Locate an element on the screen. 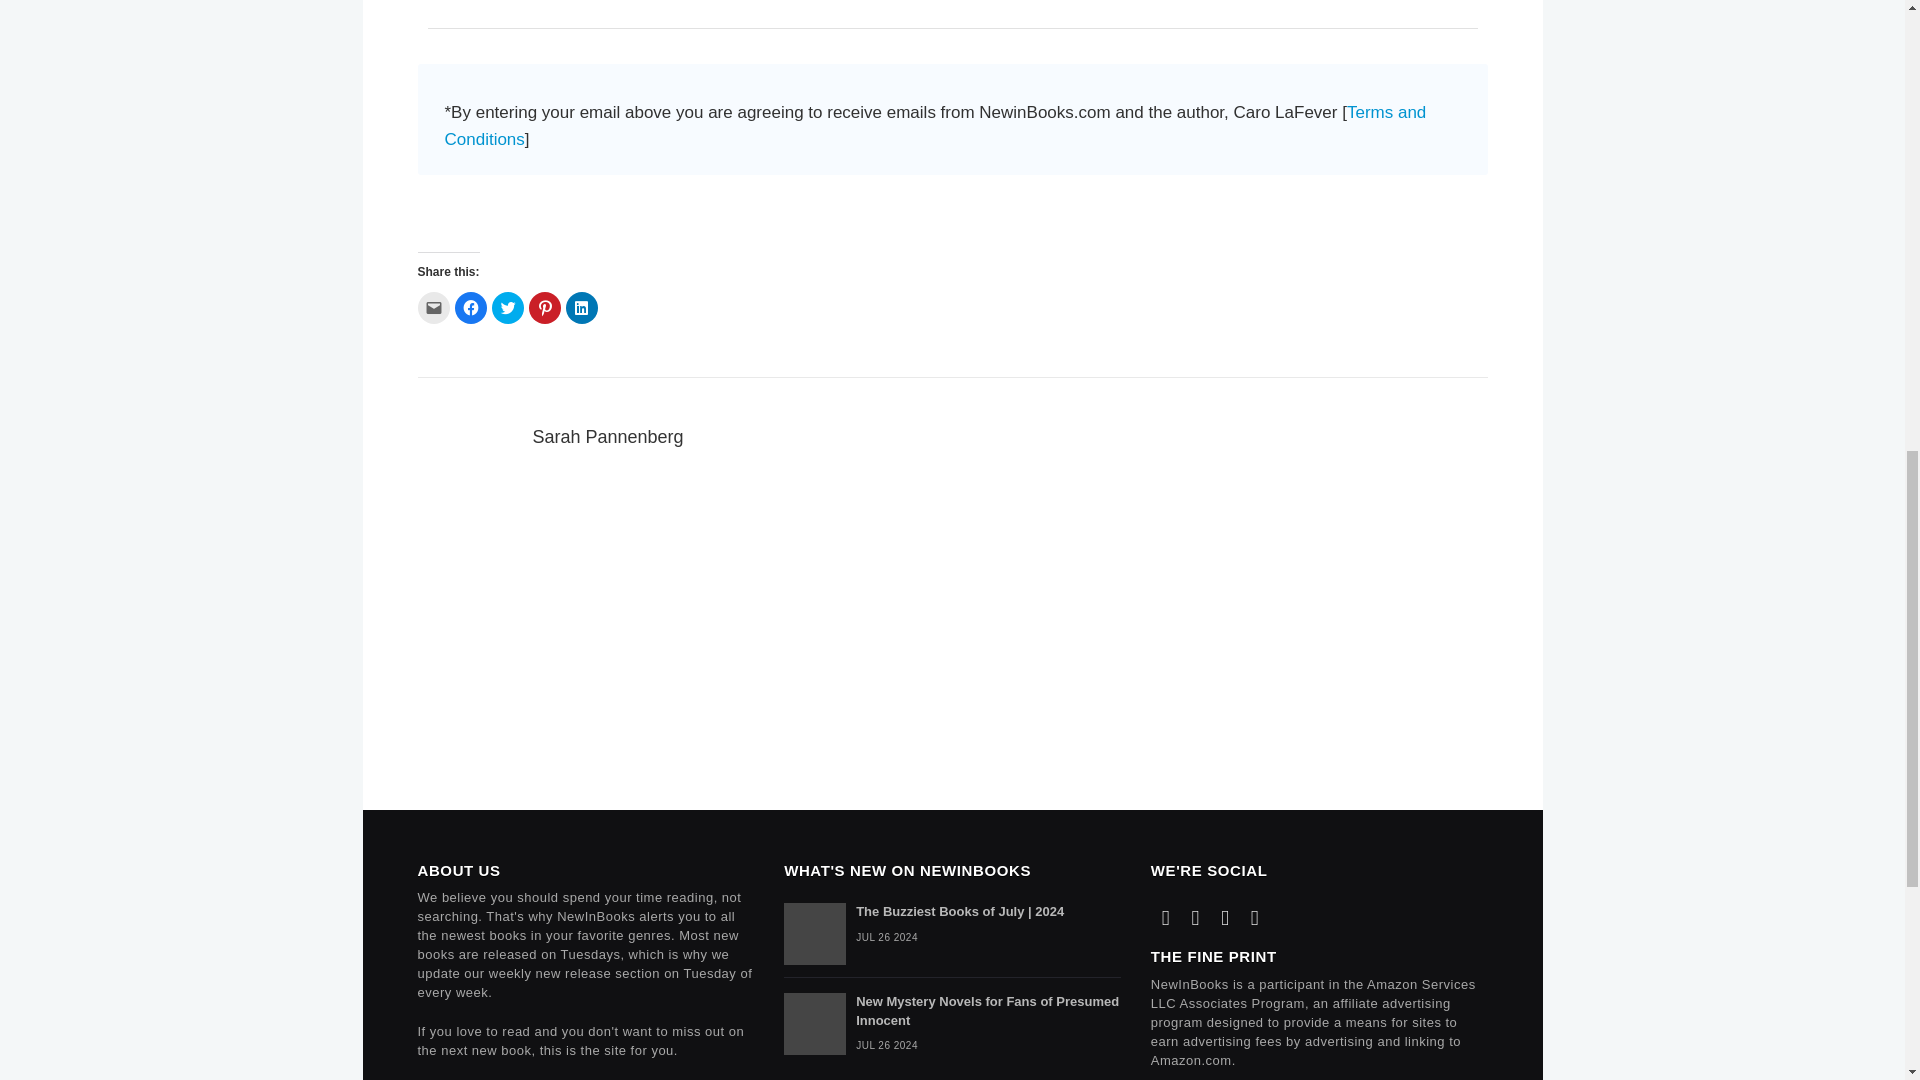  Click to email this to a friend is located at coordinates (434, 308).